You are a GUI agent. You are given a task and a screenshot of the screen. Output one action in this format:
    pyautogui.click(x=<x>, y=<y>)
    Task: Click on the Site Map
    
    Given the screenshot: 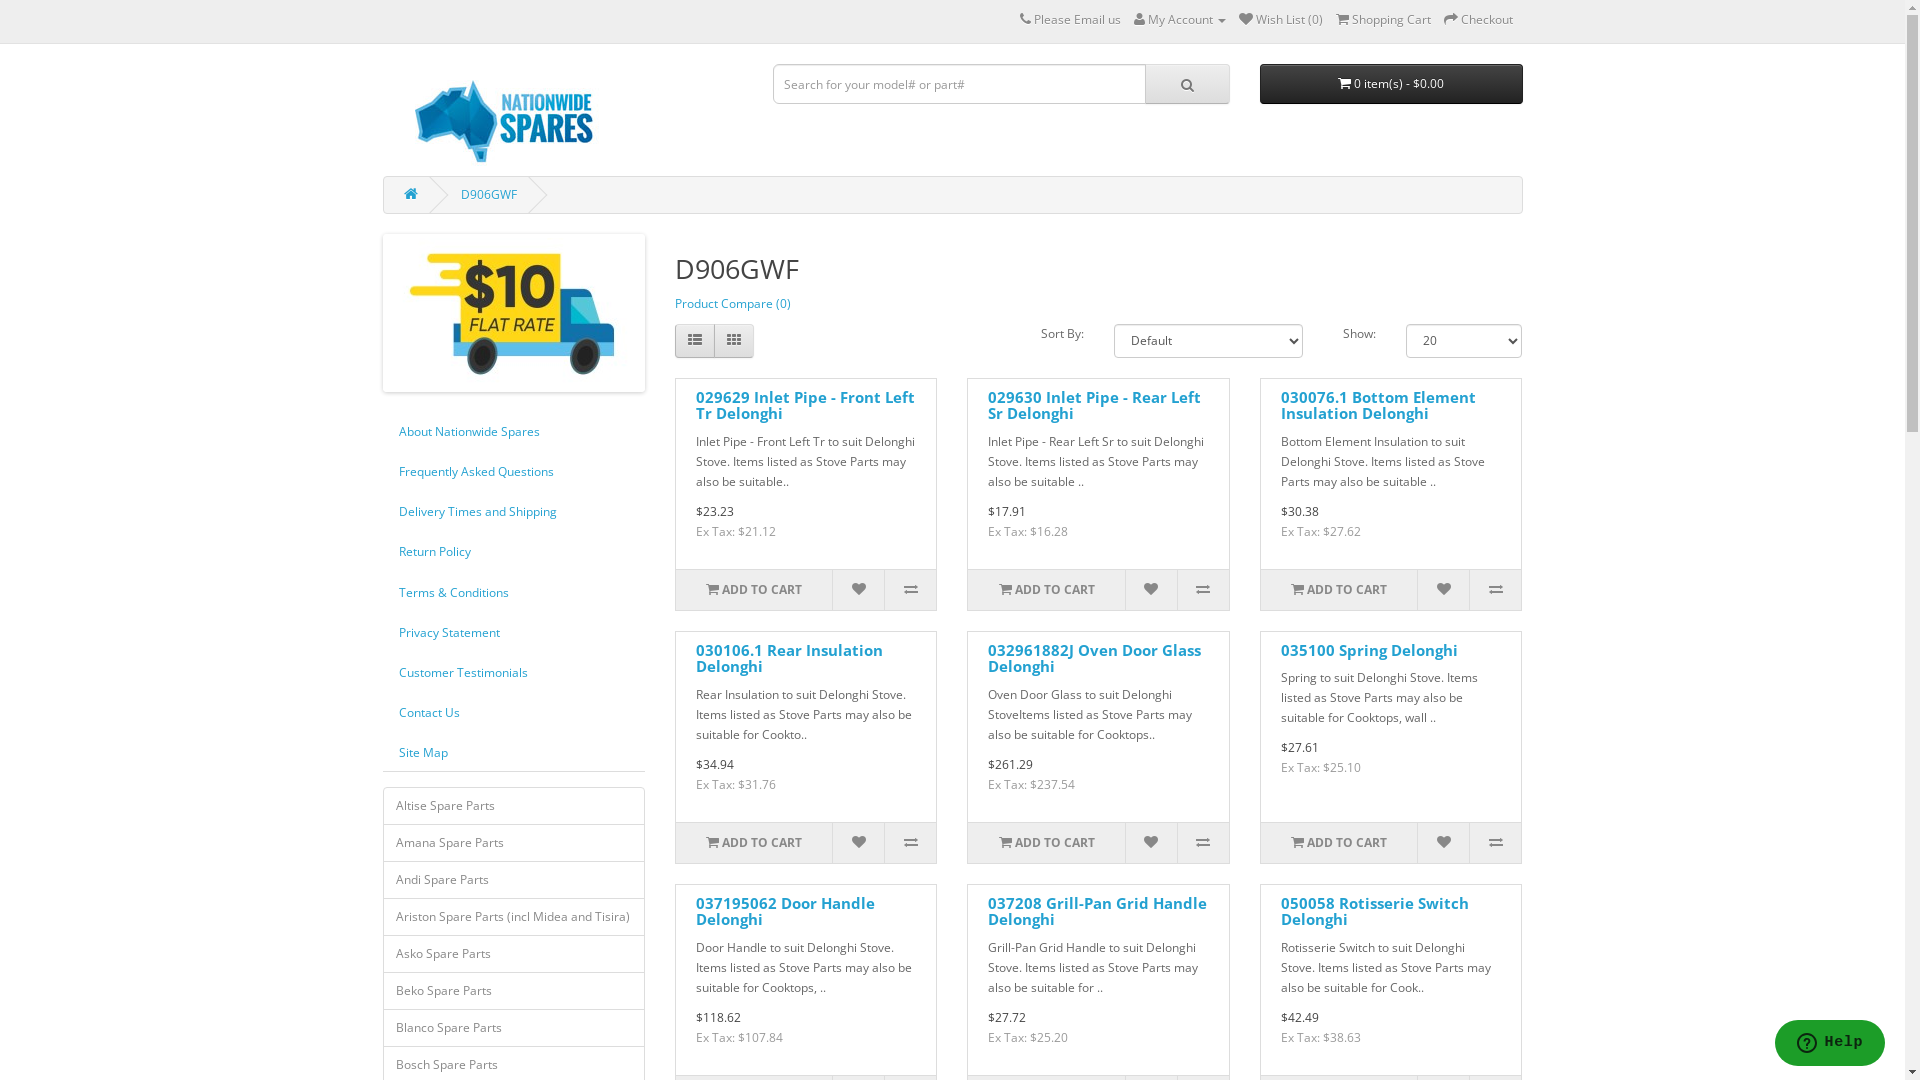 What is the action you would take?
    pyautogui.click(x=512, y=752)
    